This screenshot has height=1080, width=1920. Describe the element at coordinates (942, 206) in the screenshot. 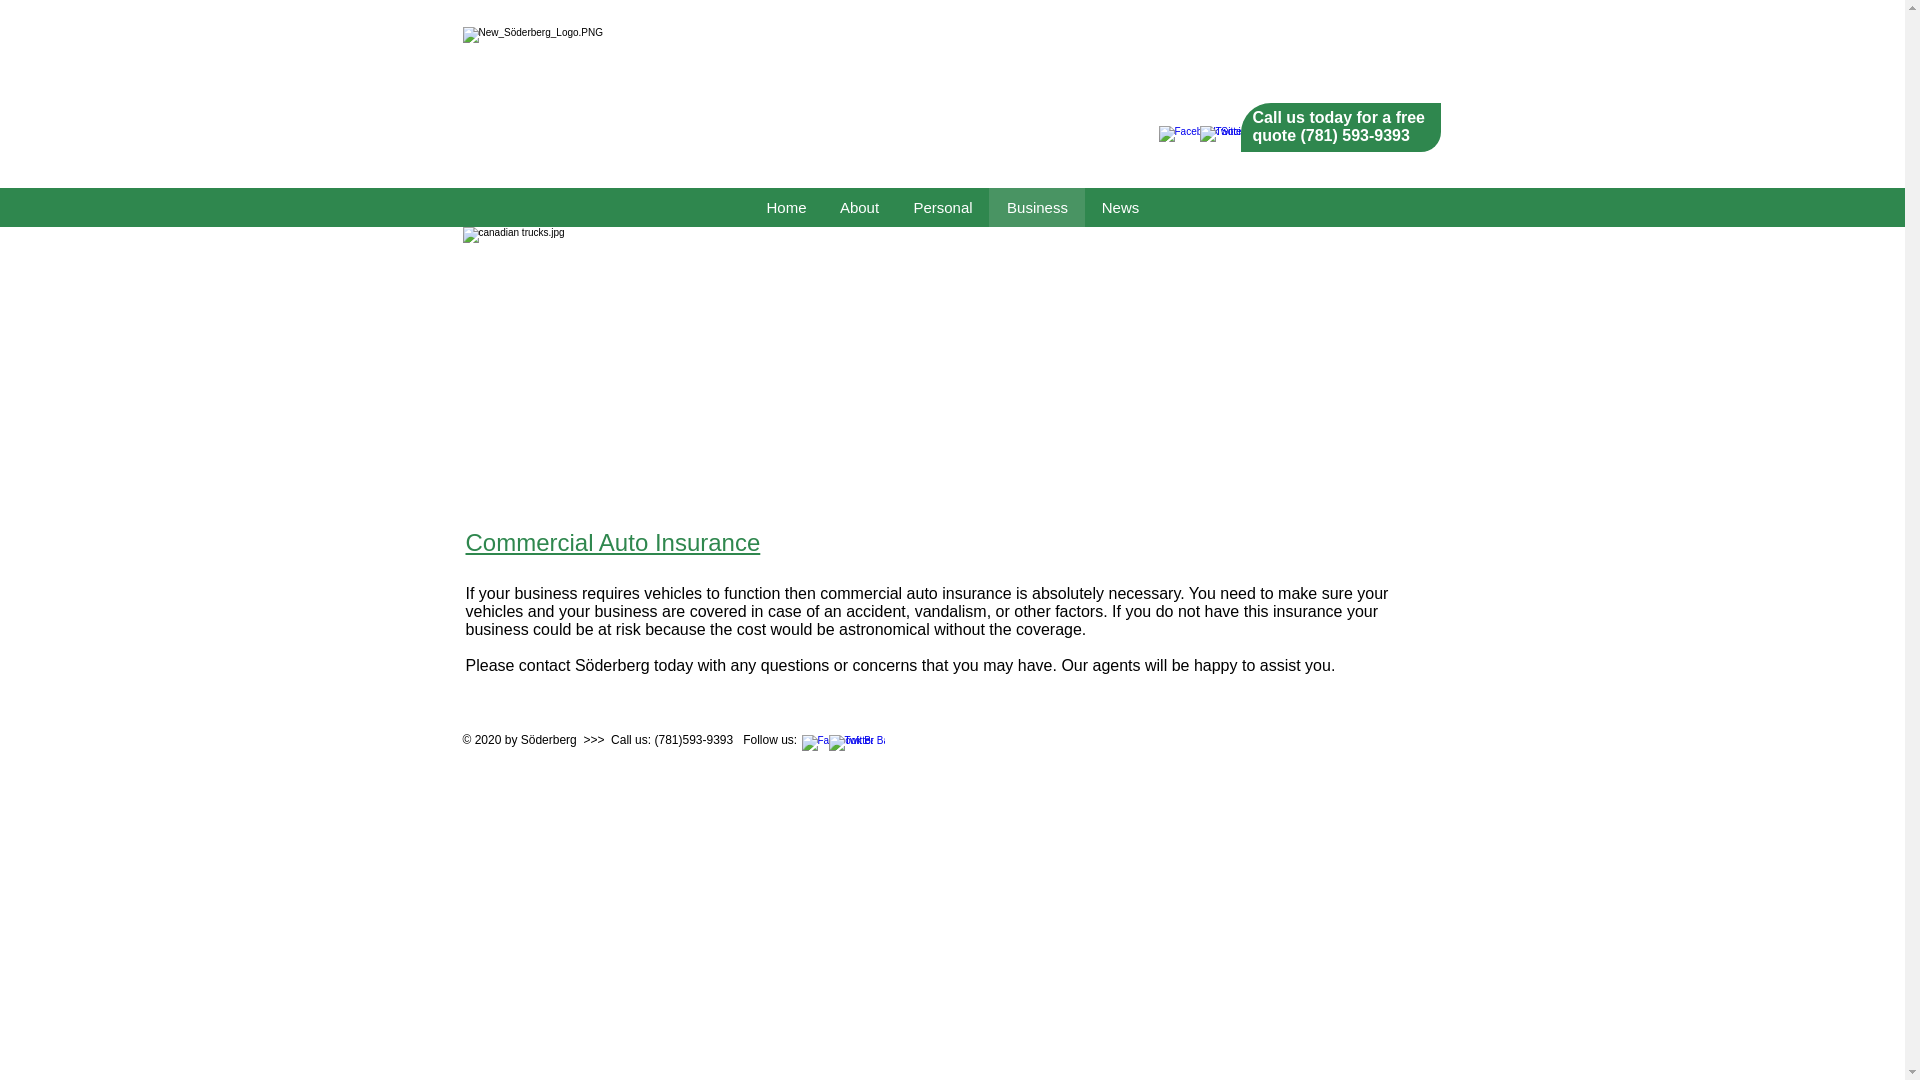

I see `Personal` at that location.